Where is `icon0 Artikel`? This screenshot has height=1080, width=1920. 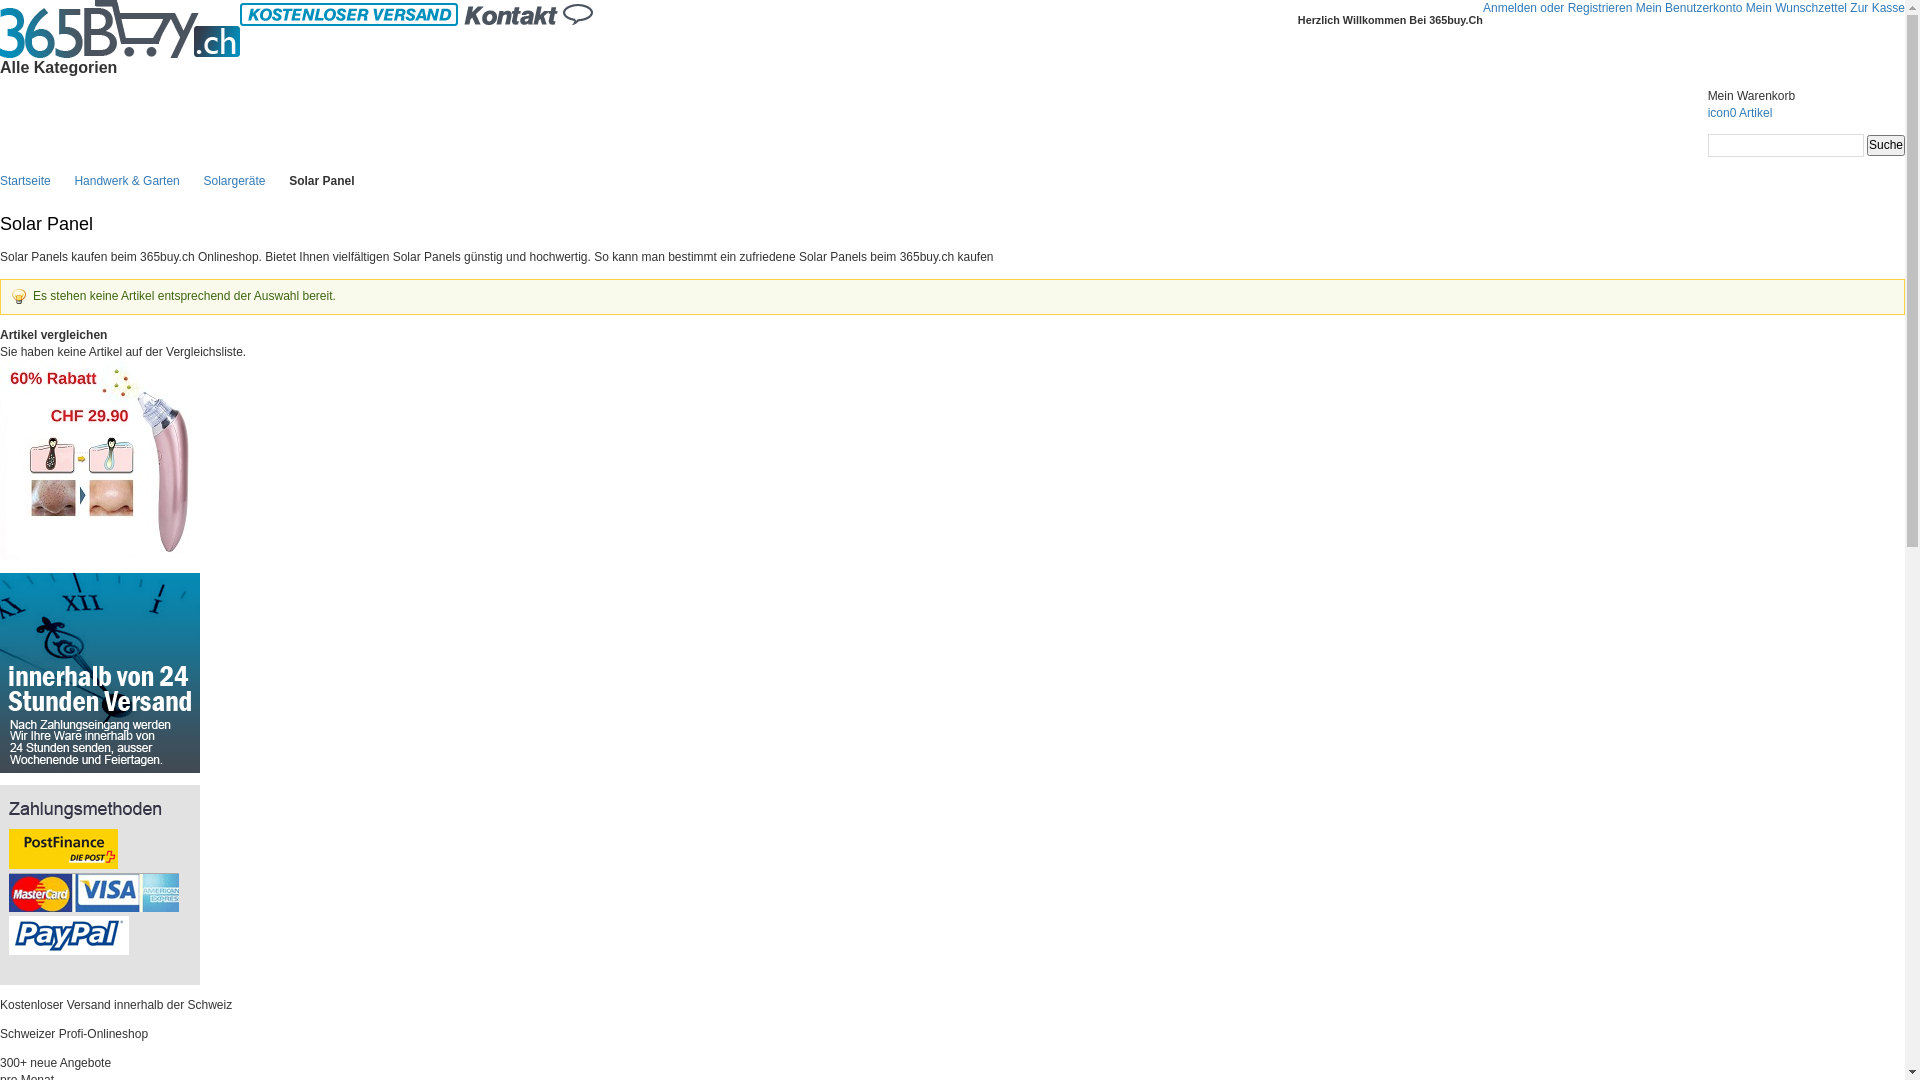
icon0 Artikel is located at coordinates (1806, 122).